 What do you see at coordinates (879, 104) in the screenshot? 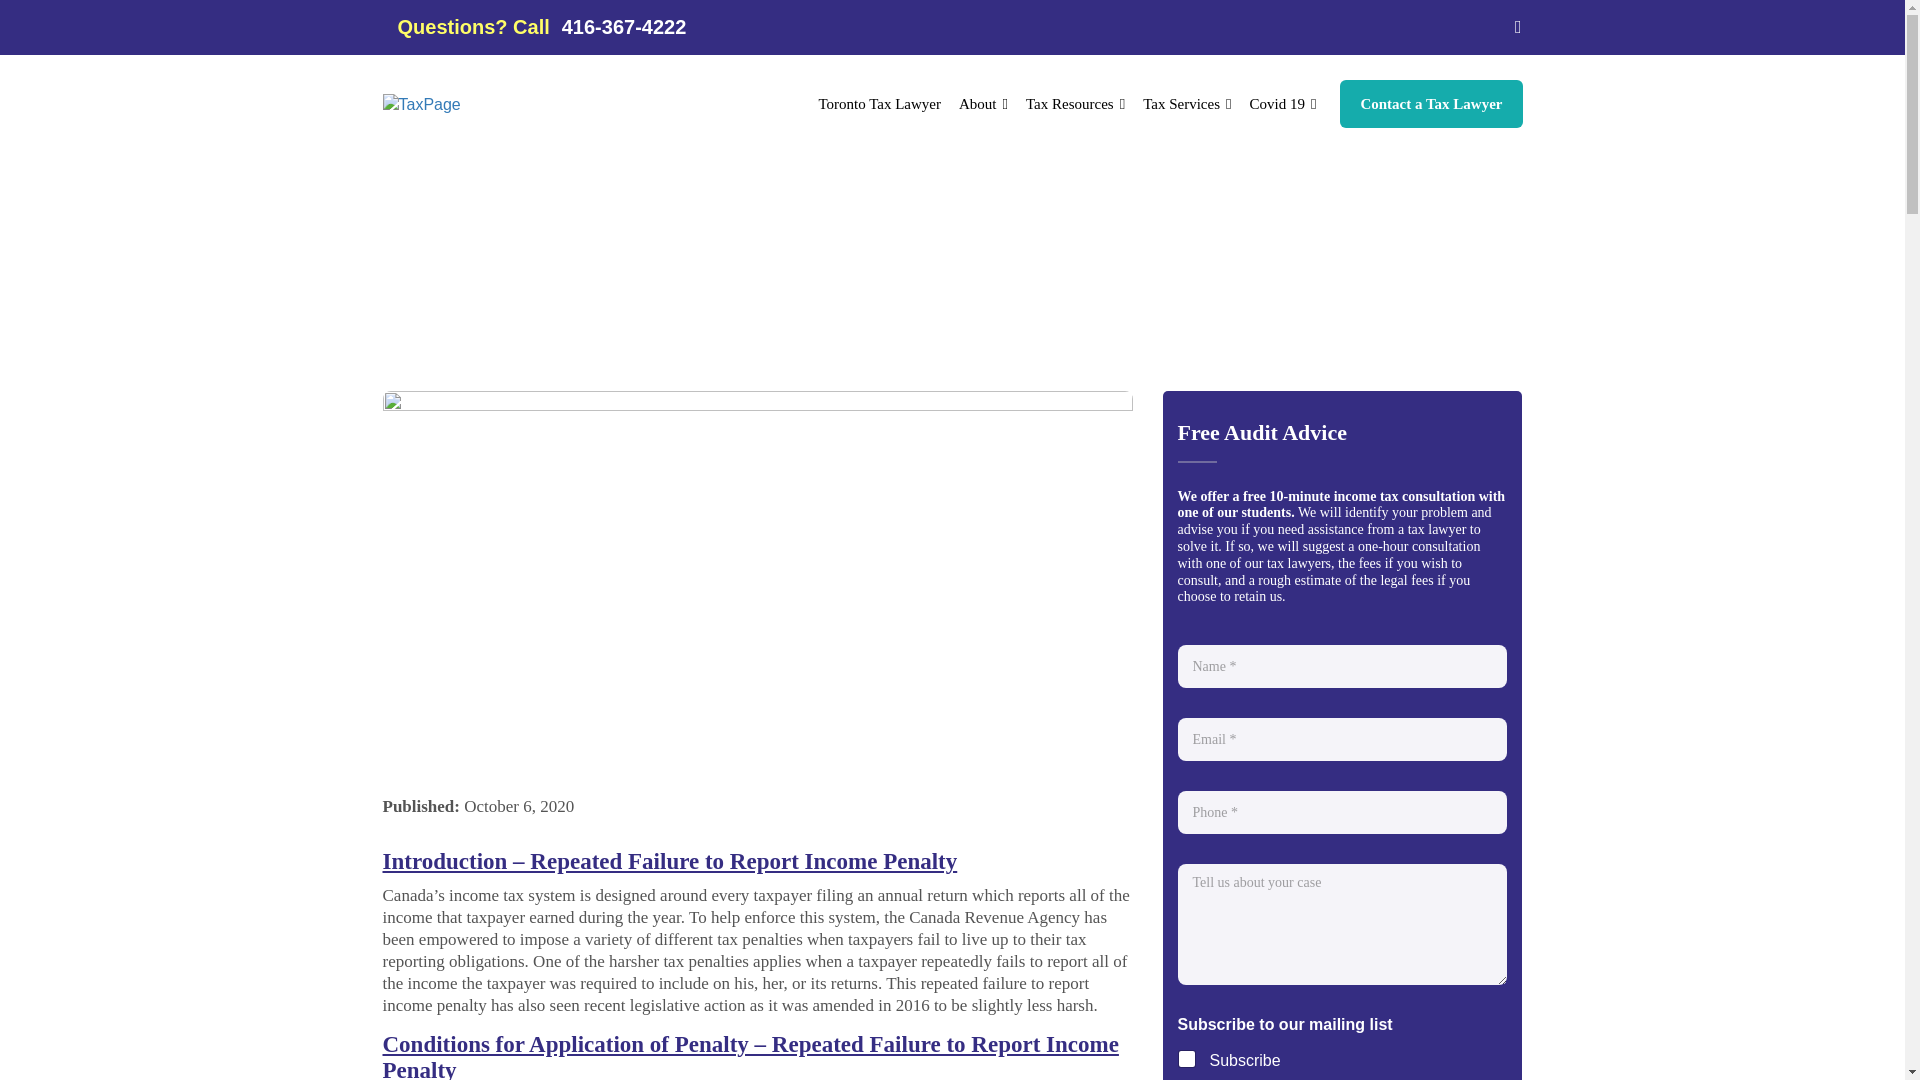
I see `Toronto Tax Lawyer` at bounding box center [879, 104].